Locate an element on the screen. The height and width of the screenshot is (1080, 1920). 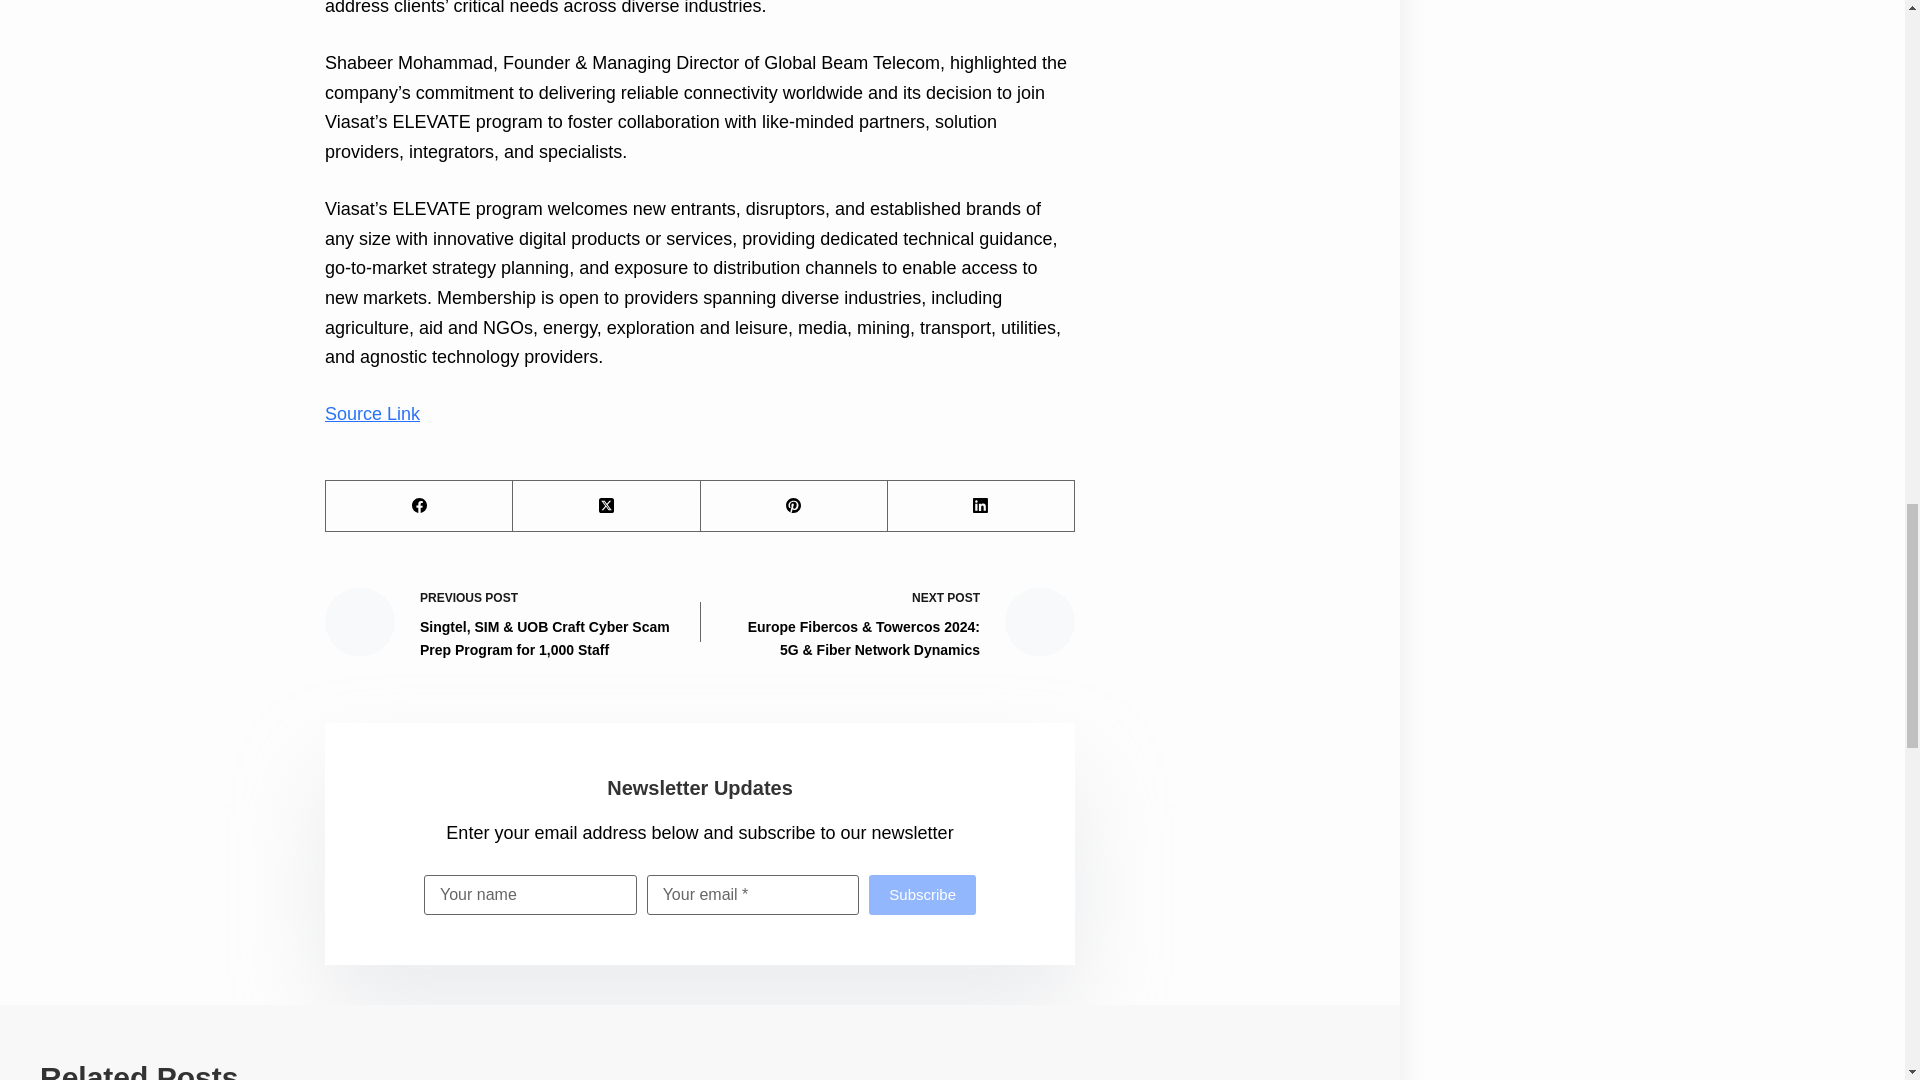
Subscribe is located at coordinates (922, 894).